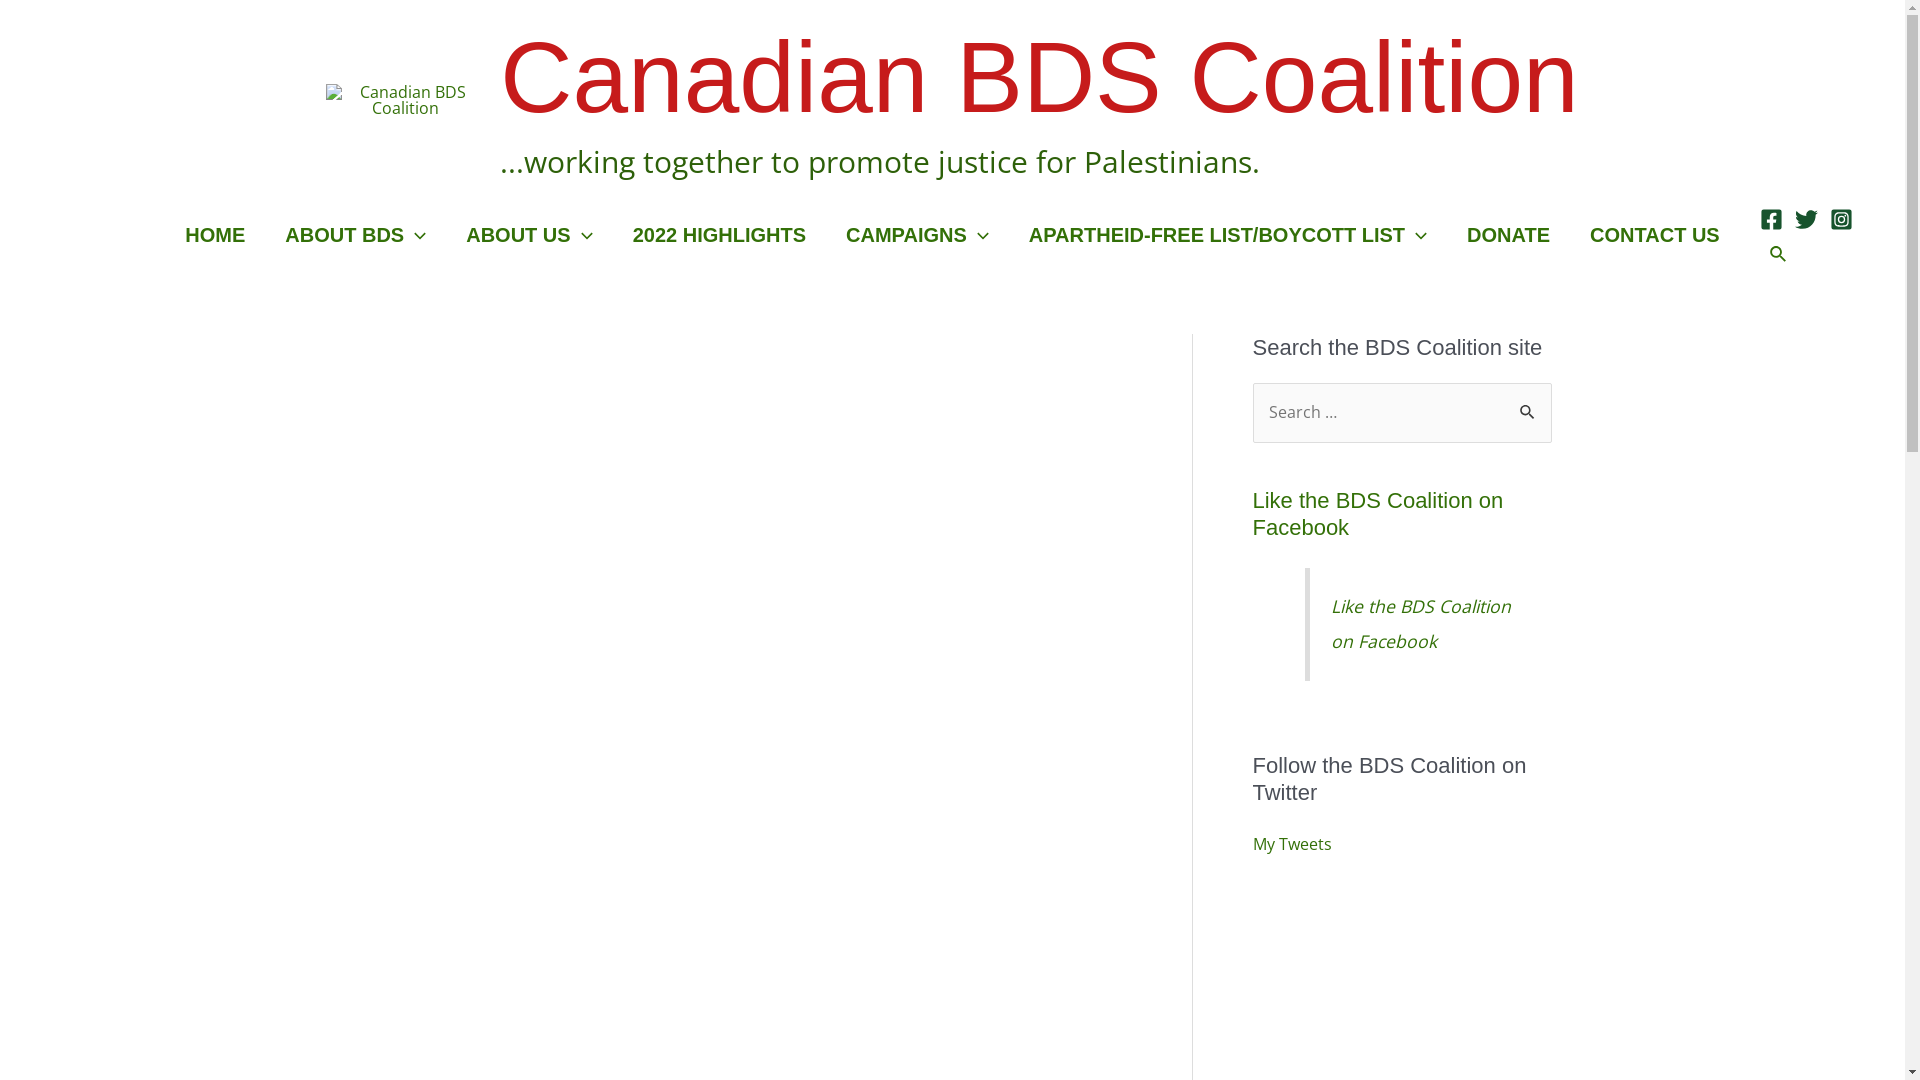  What do you see at coordinates (720, 235) in the screenshot?
I see `2022 HIGHLIGHTS` at bounding box center [720, 235].